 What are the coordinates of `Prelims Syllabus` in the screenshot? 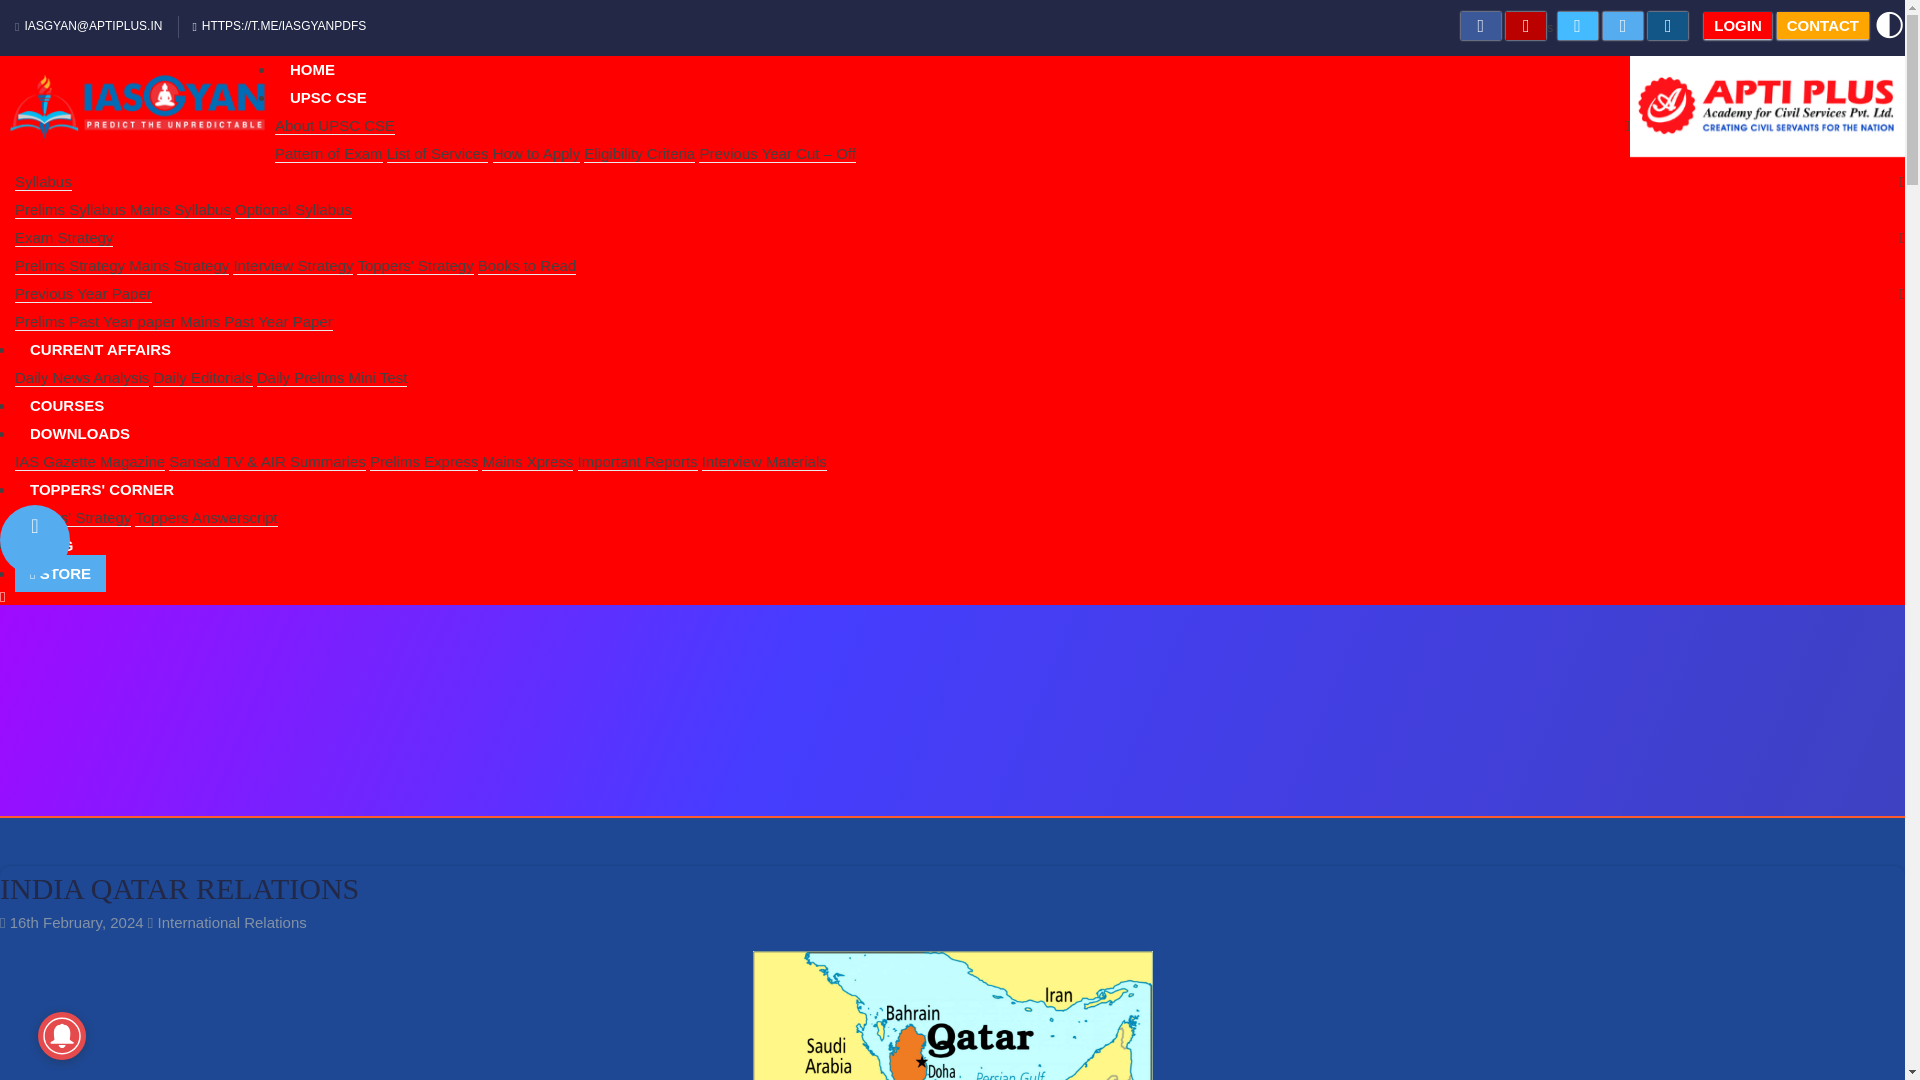 It's located at (72, 210).